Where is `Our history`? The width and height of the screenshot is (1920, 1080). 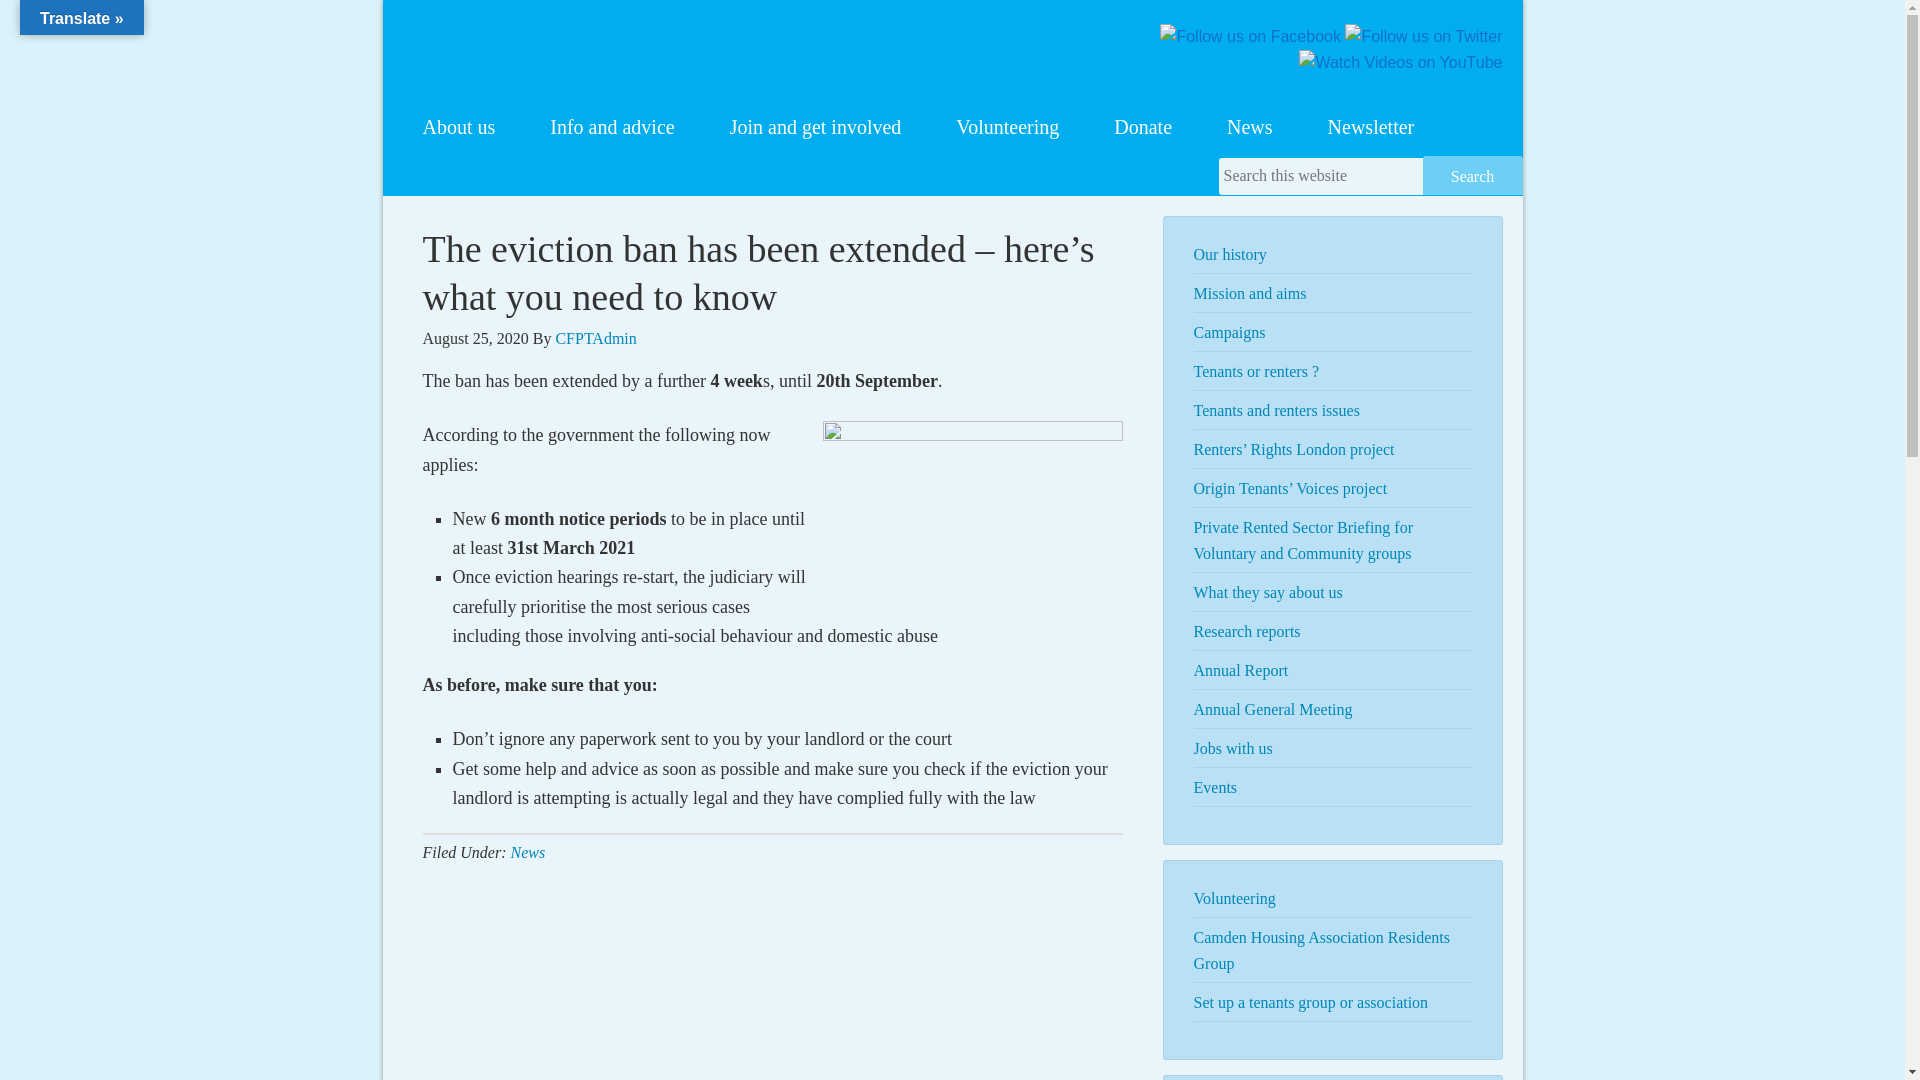
Our history is located at coordinates (1230, 254).